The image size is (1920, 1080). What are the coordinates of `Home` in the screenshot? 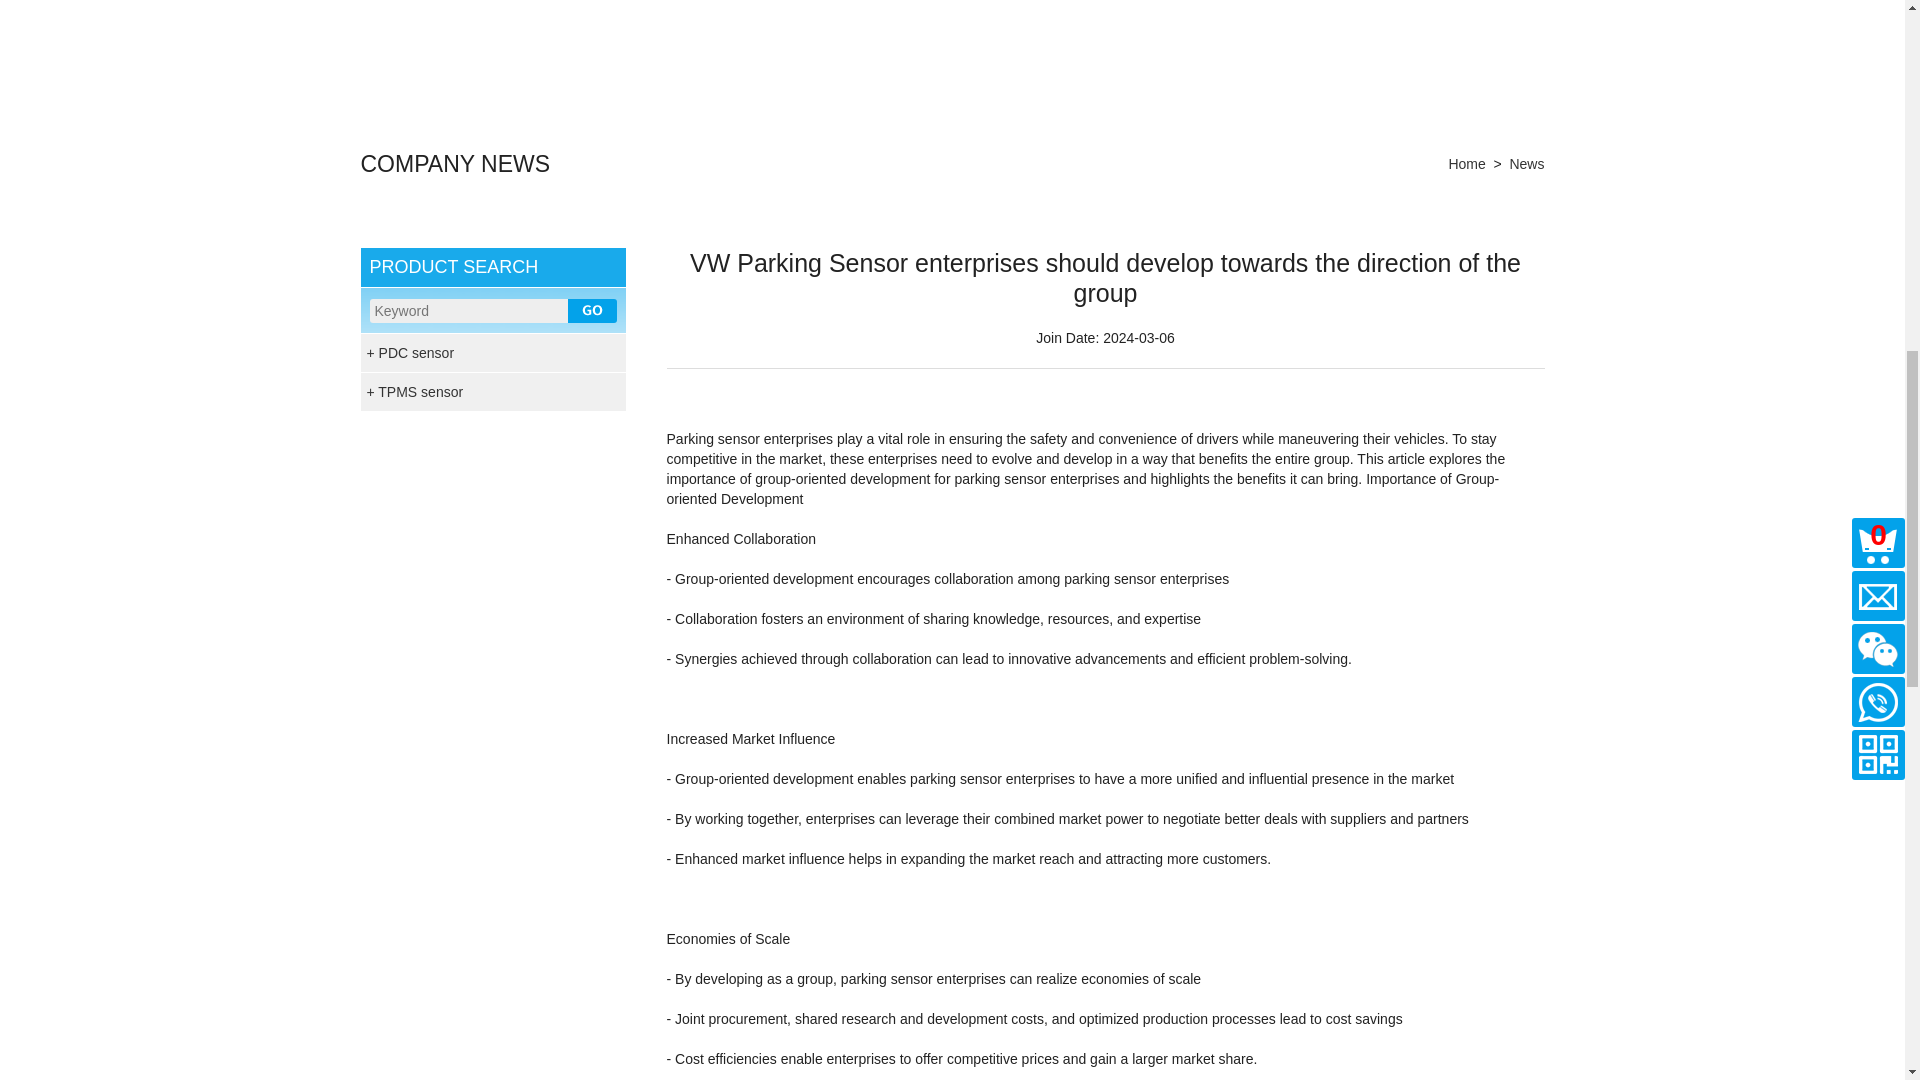 It's located at (1466, 163).